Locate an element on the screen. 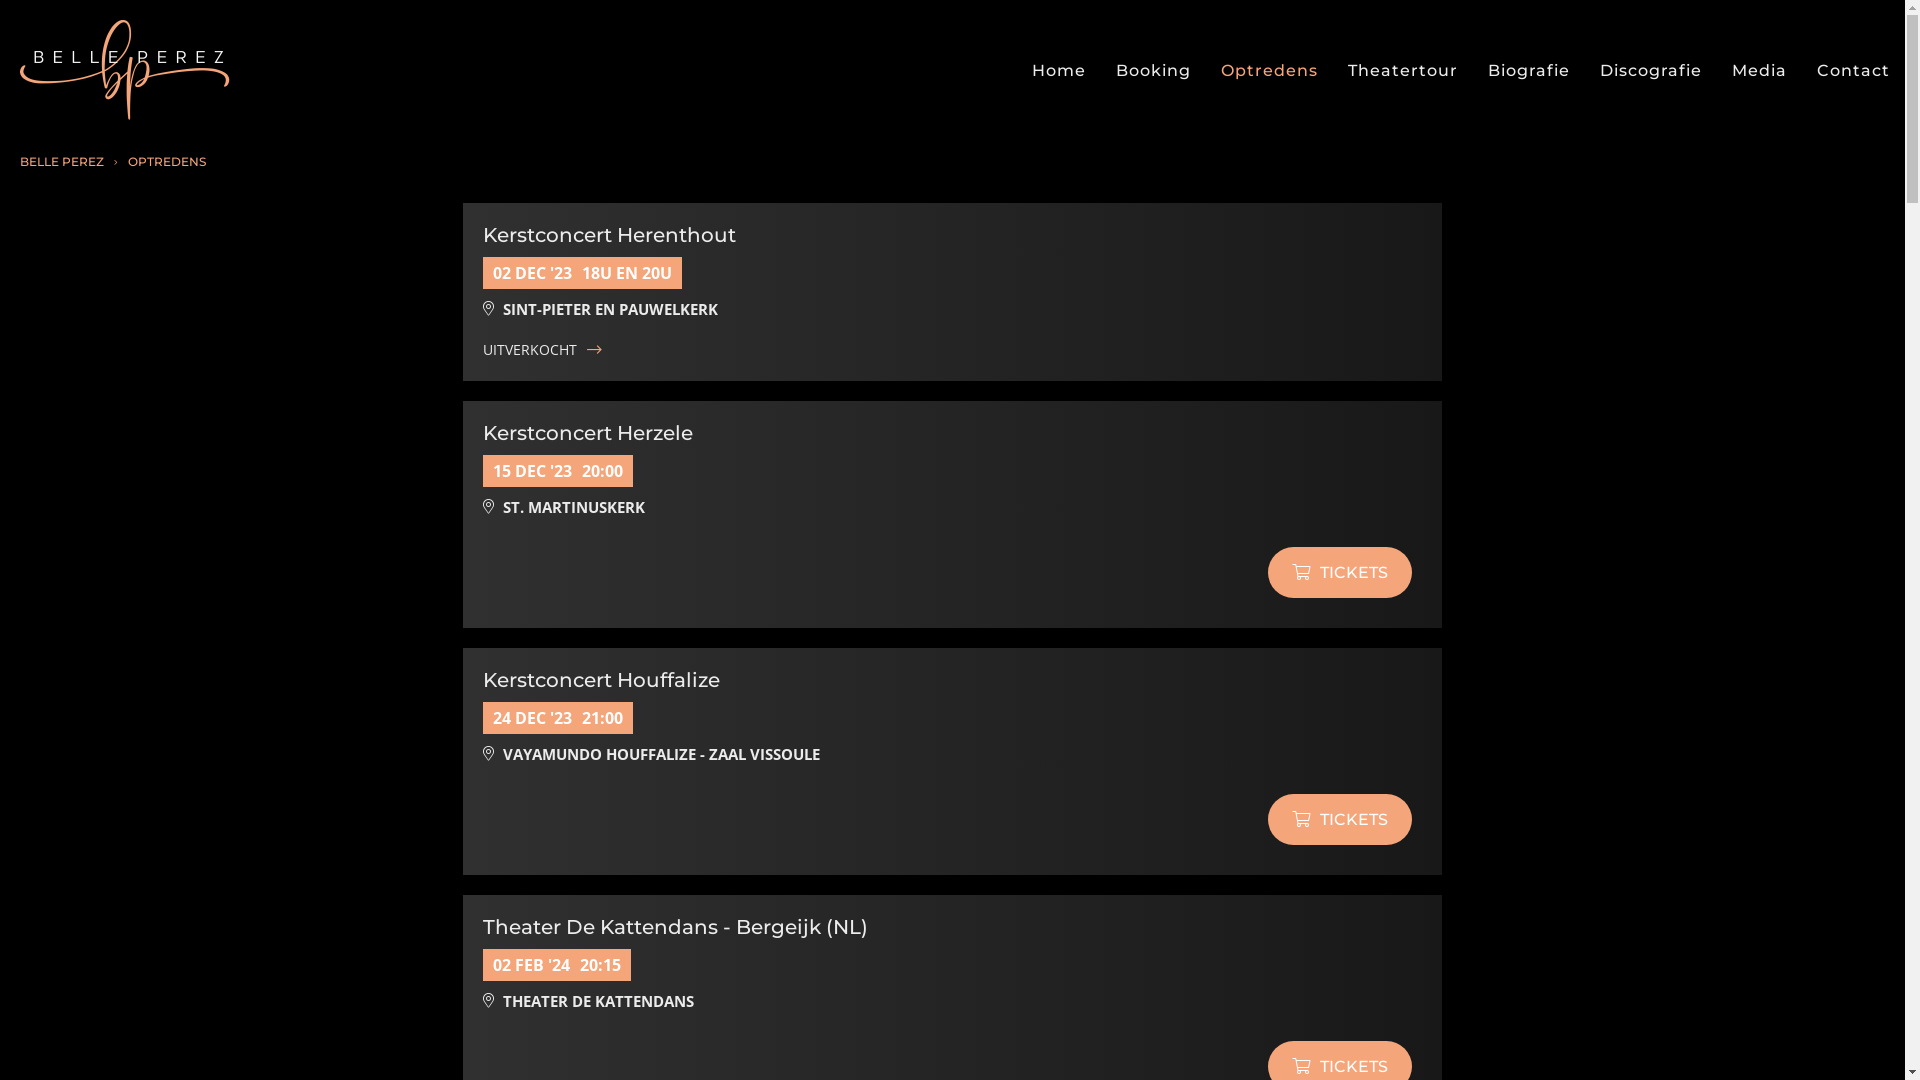 This screenshot has width=1920, height=1080. Kerstconcert Houffalize is located at coordinates (602, 680).